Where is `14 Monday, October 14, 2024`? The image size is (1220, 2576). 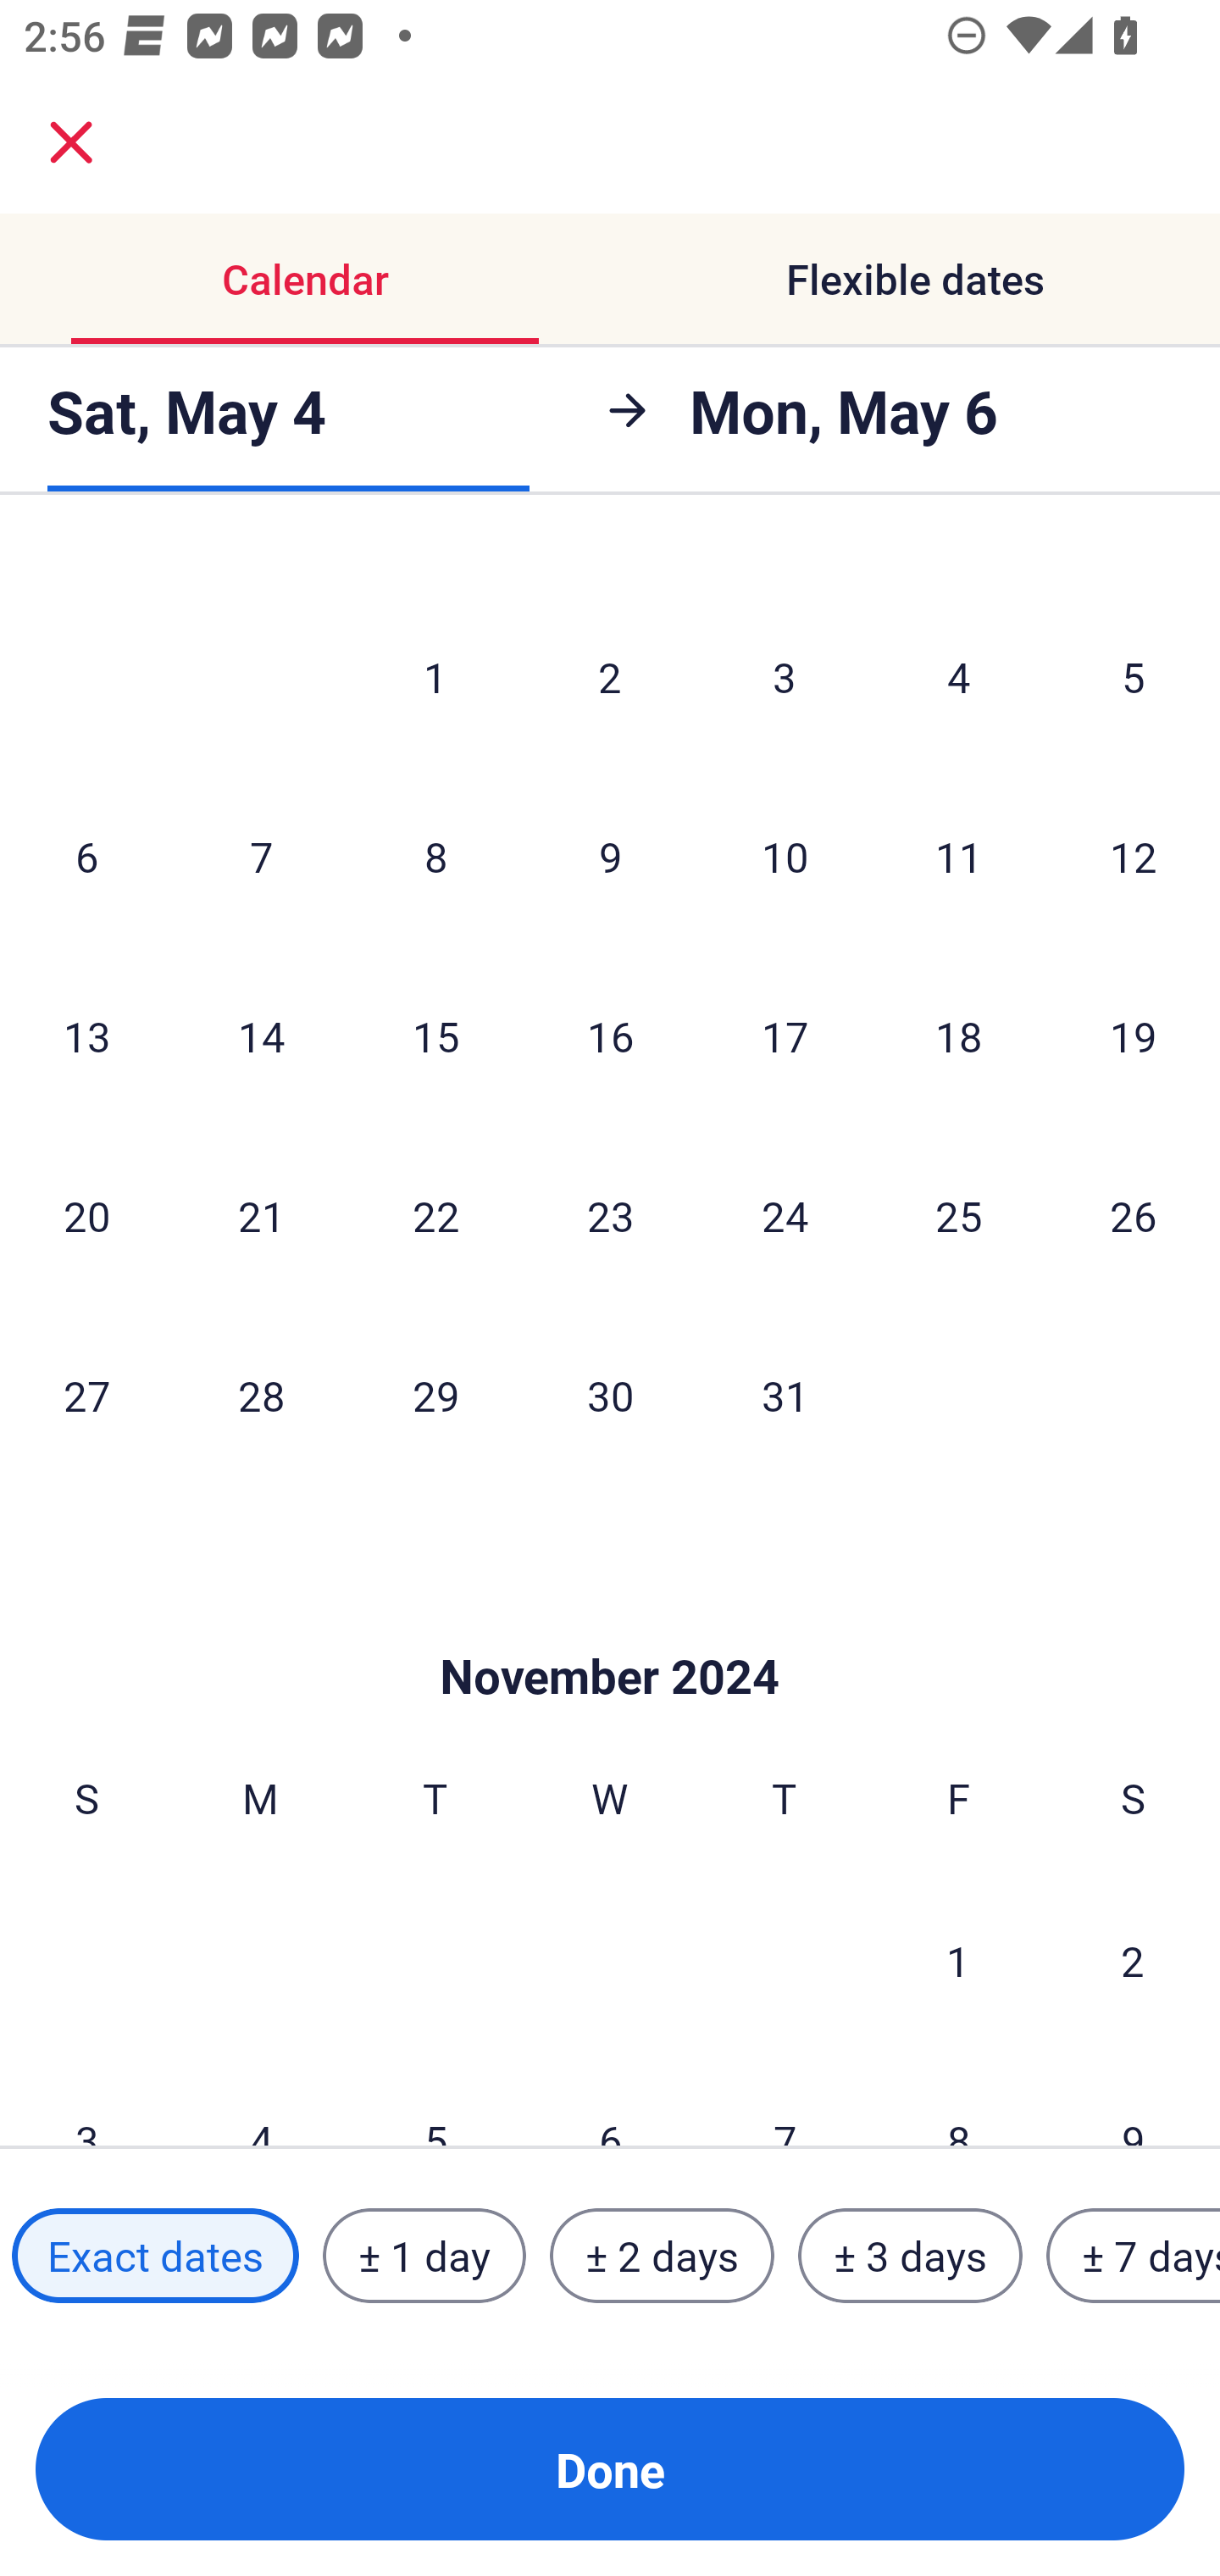 14 Monday, October 14, 2024 is located at coordinates (261, 1035).